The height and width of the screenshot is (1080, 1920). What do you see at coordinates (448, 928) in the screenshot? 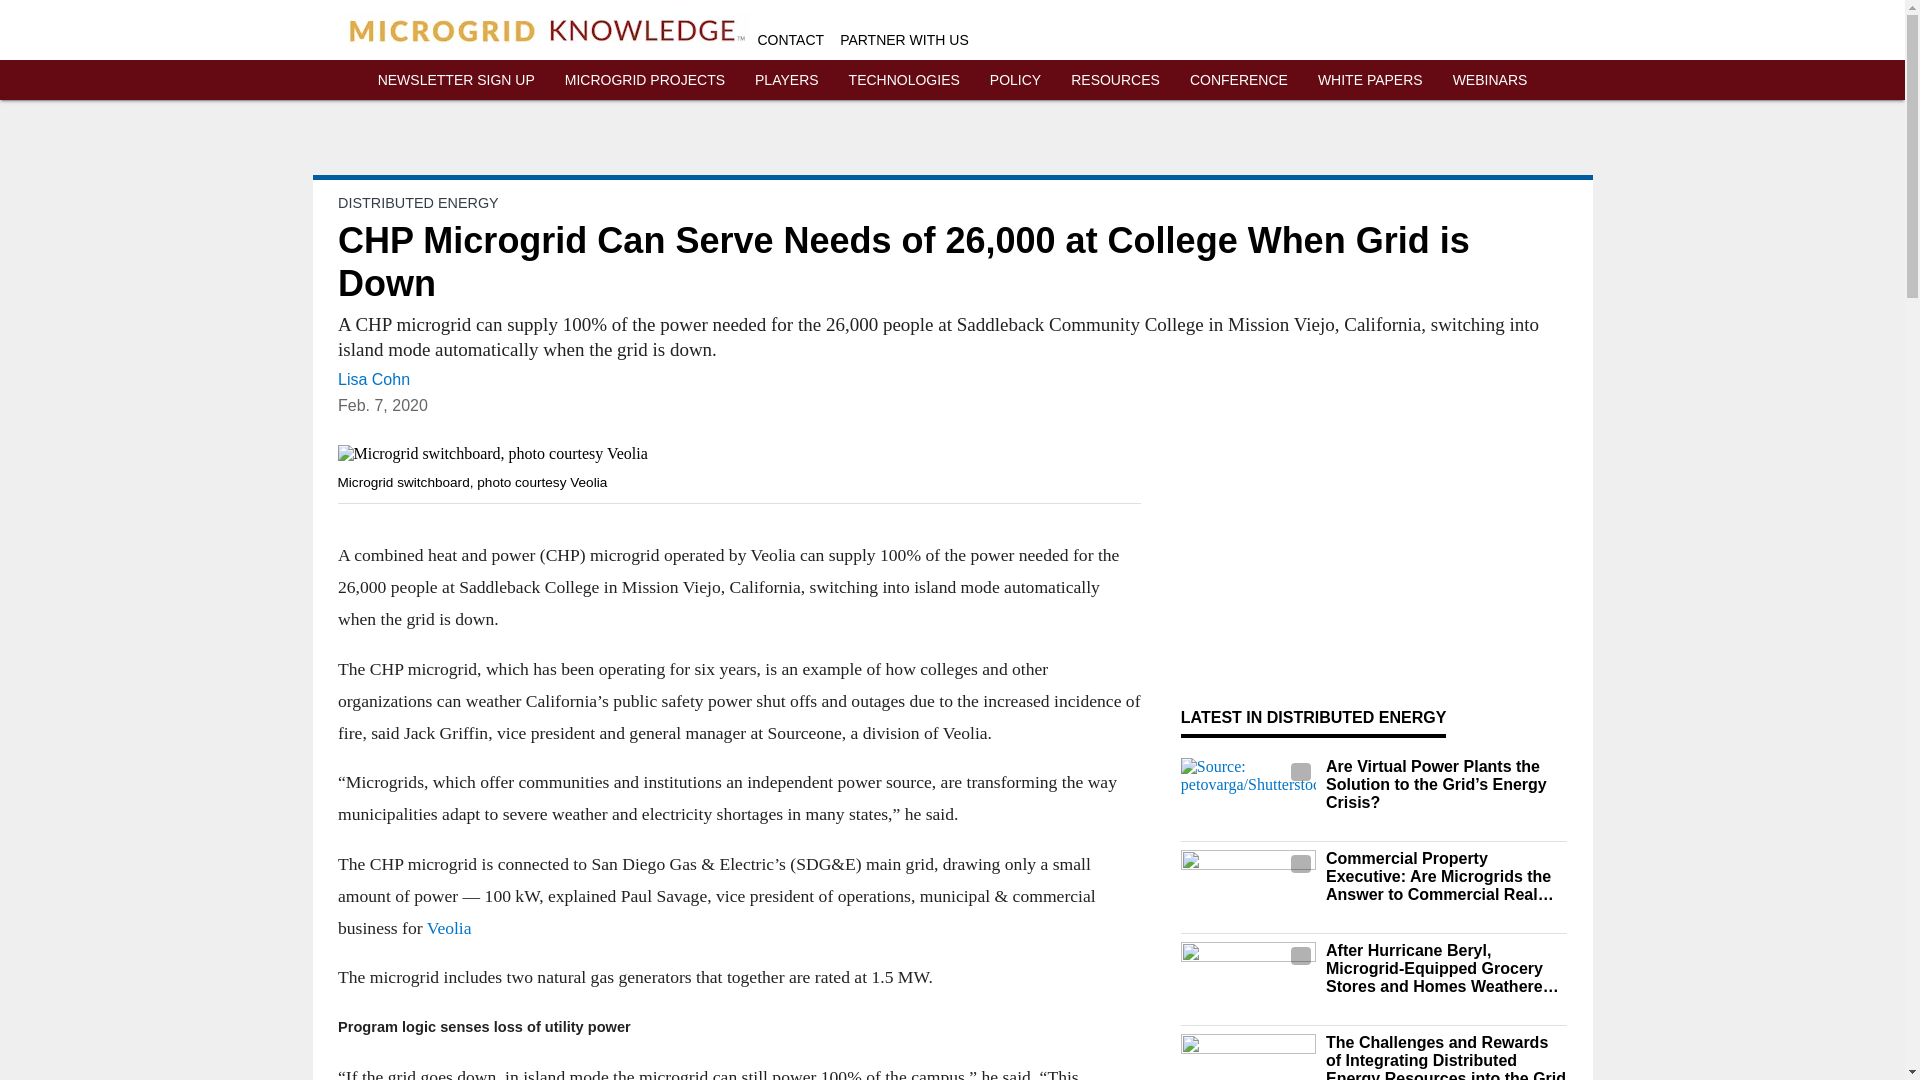
I see `Veolia` at bounding box center [448, 928].